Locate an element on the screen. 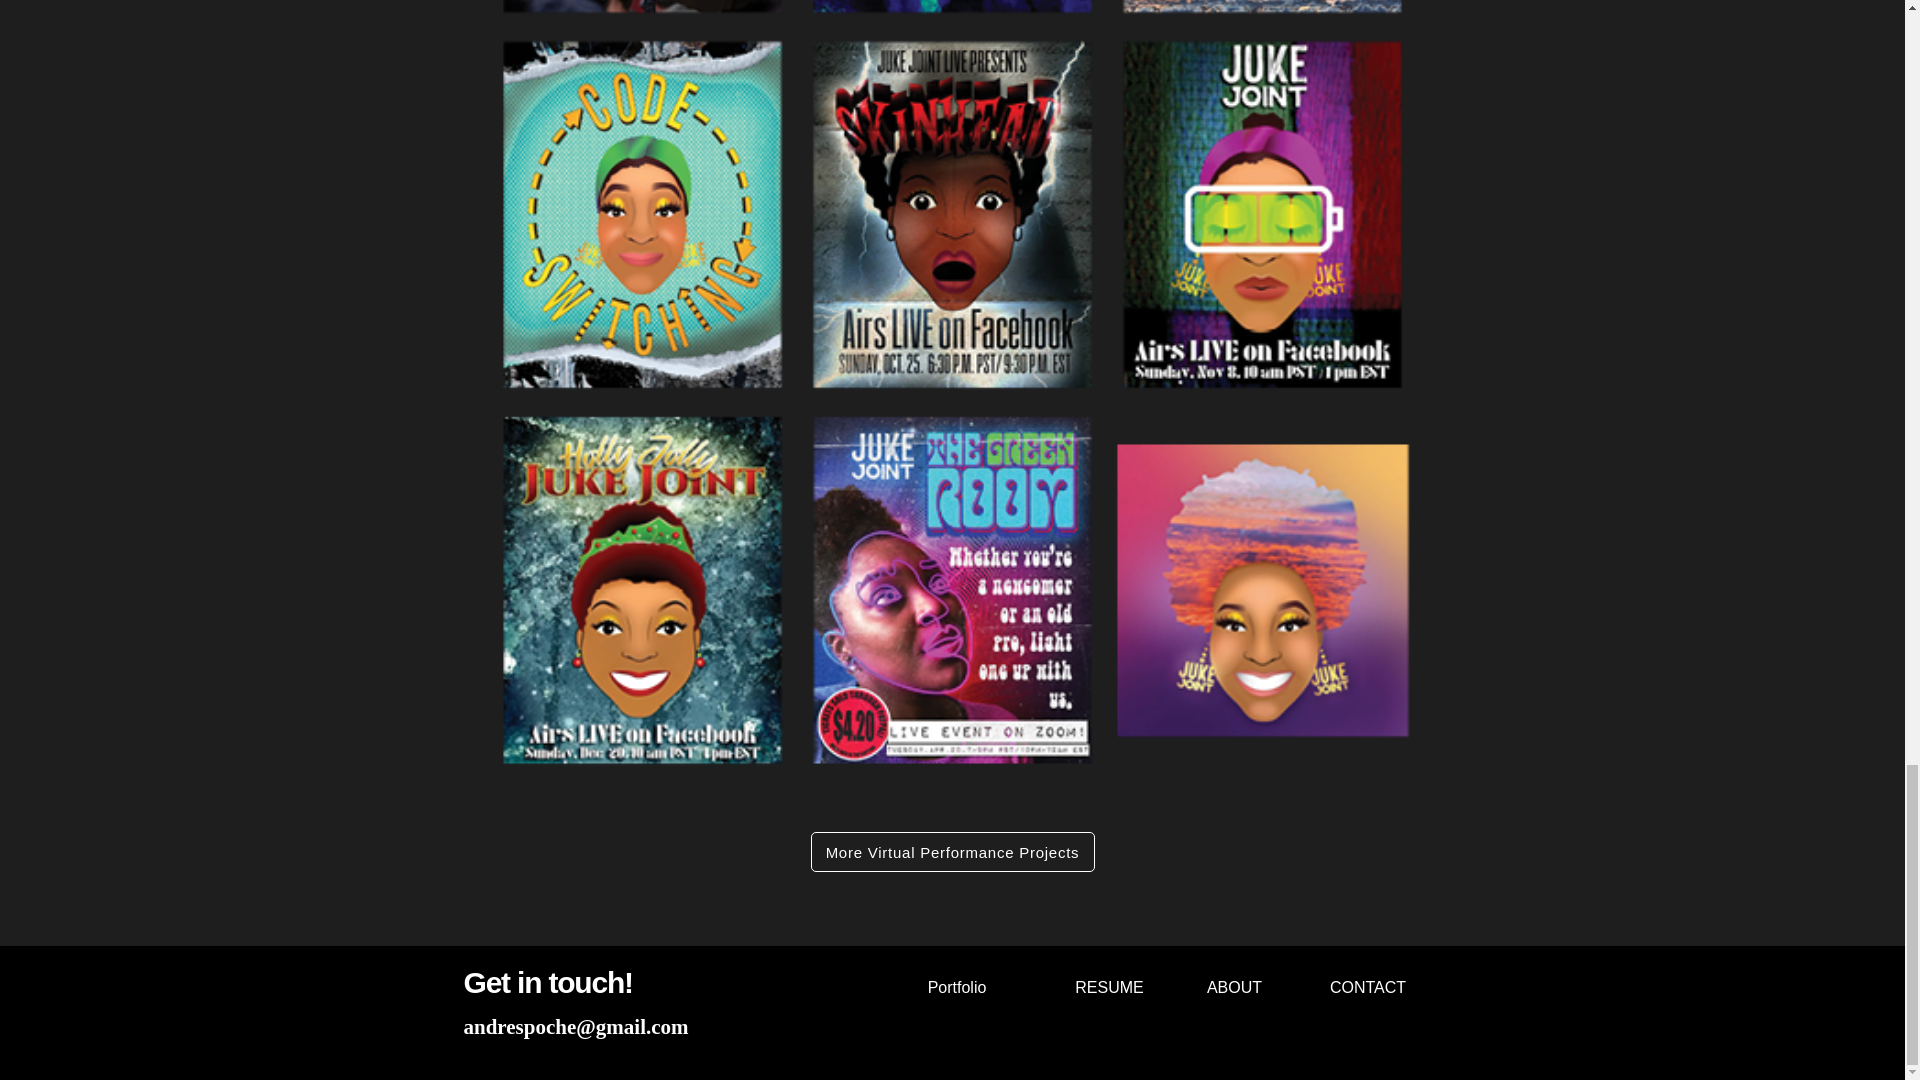 The image size is (1920, 1080). Portfolio is located at coordinates (956, 986).